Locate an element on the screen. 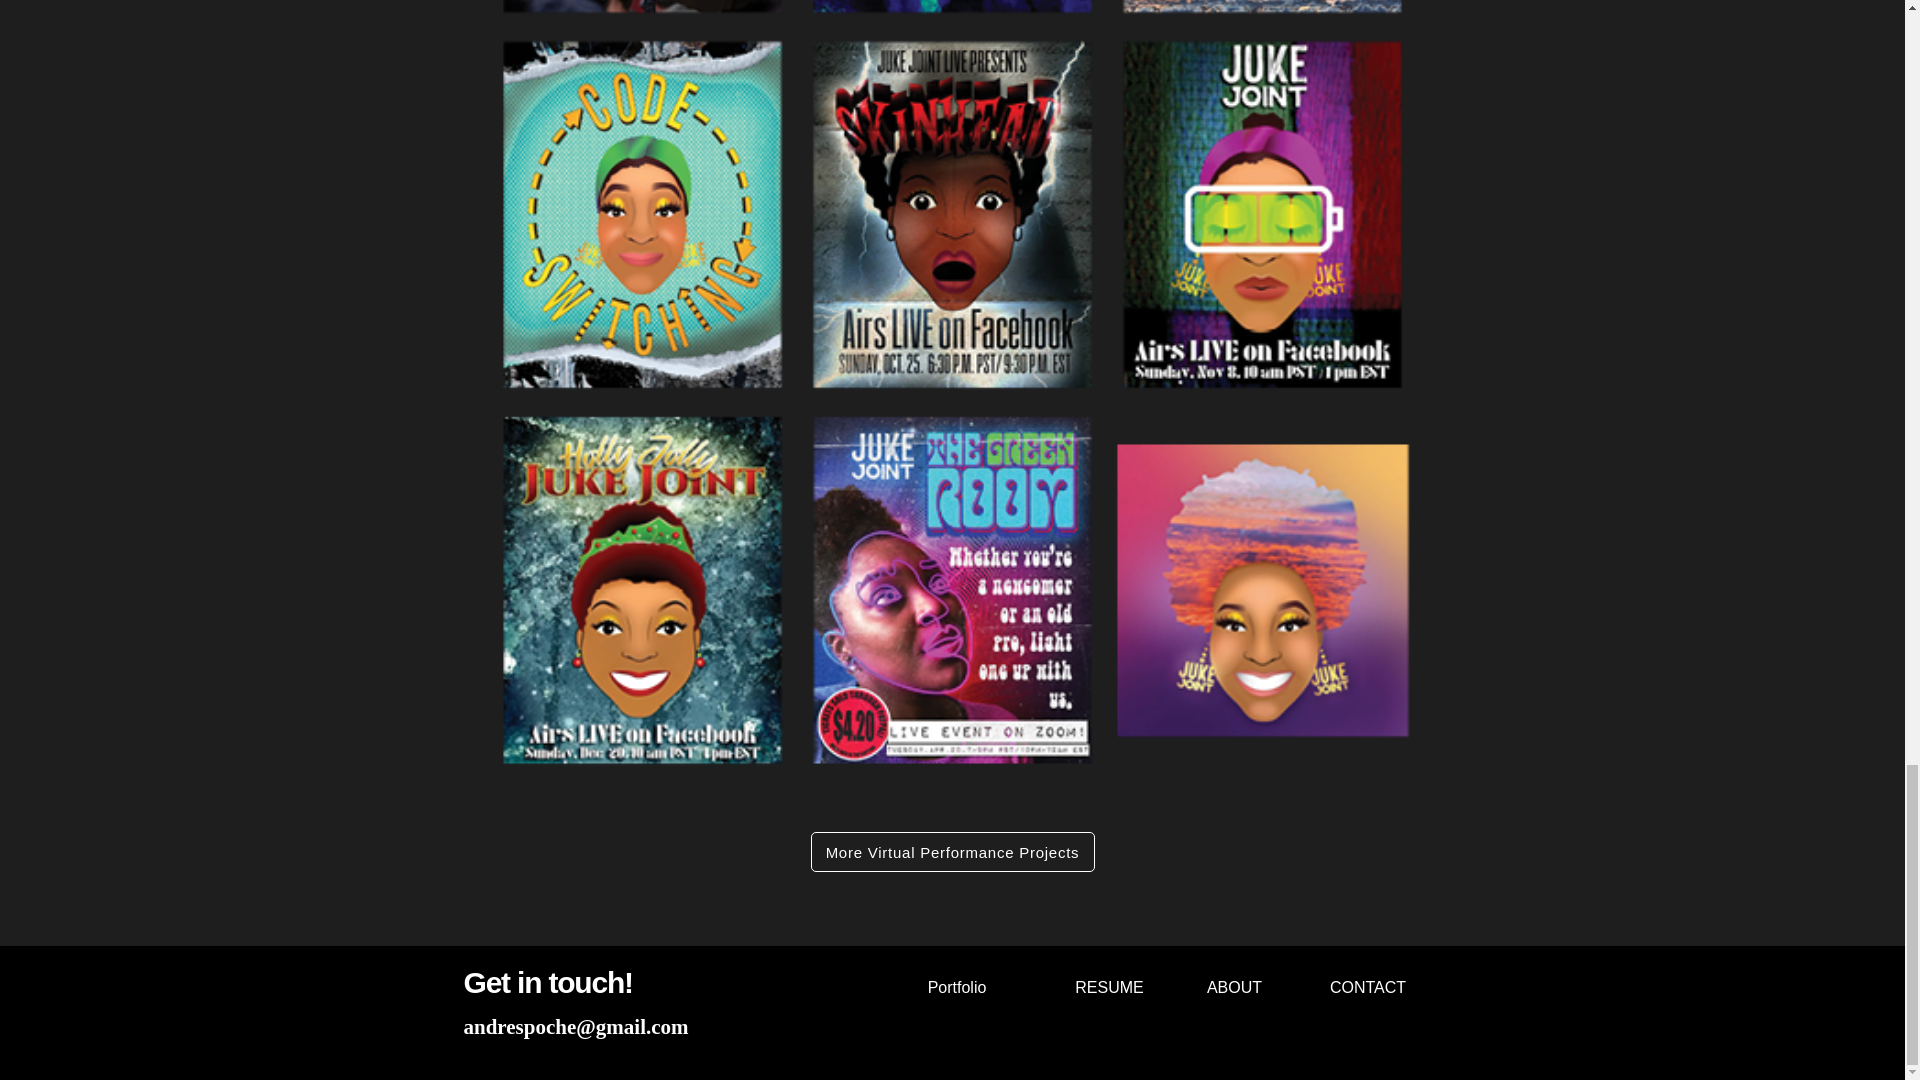 The image size is (1920, 1080). Portfolio is located at coordinates (956, 986).